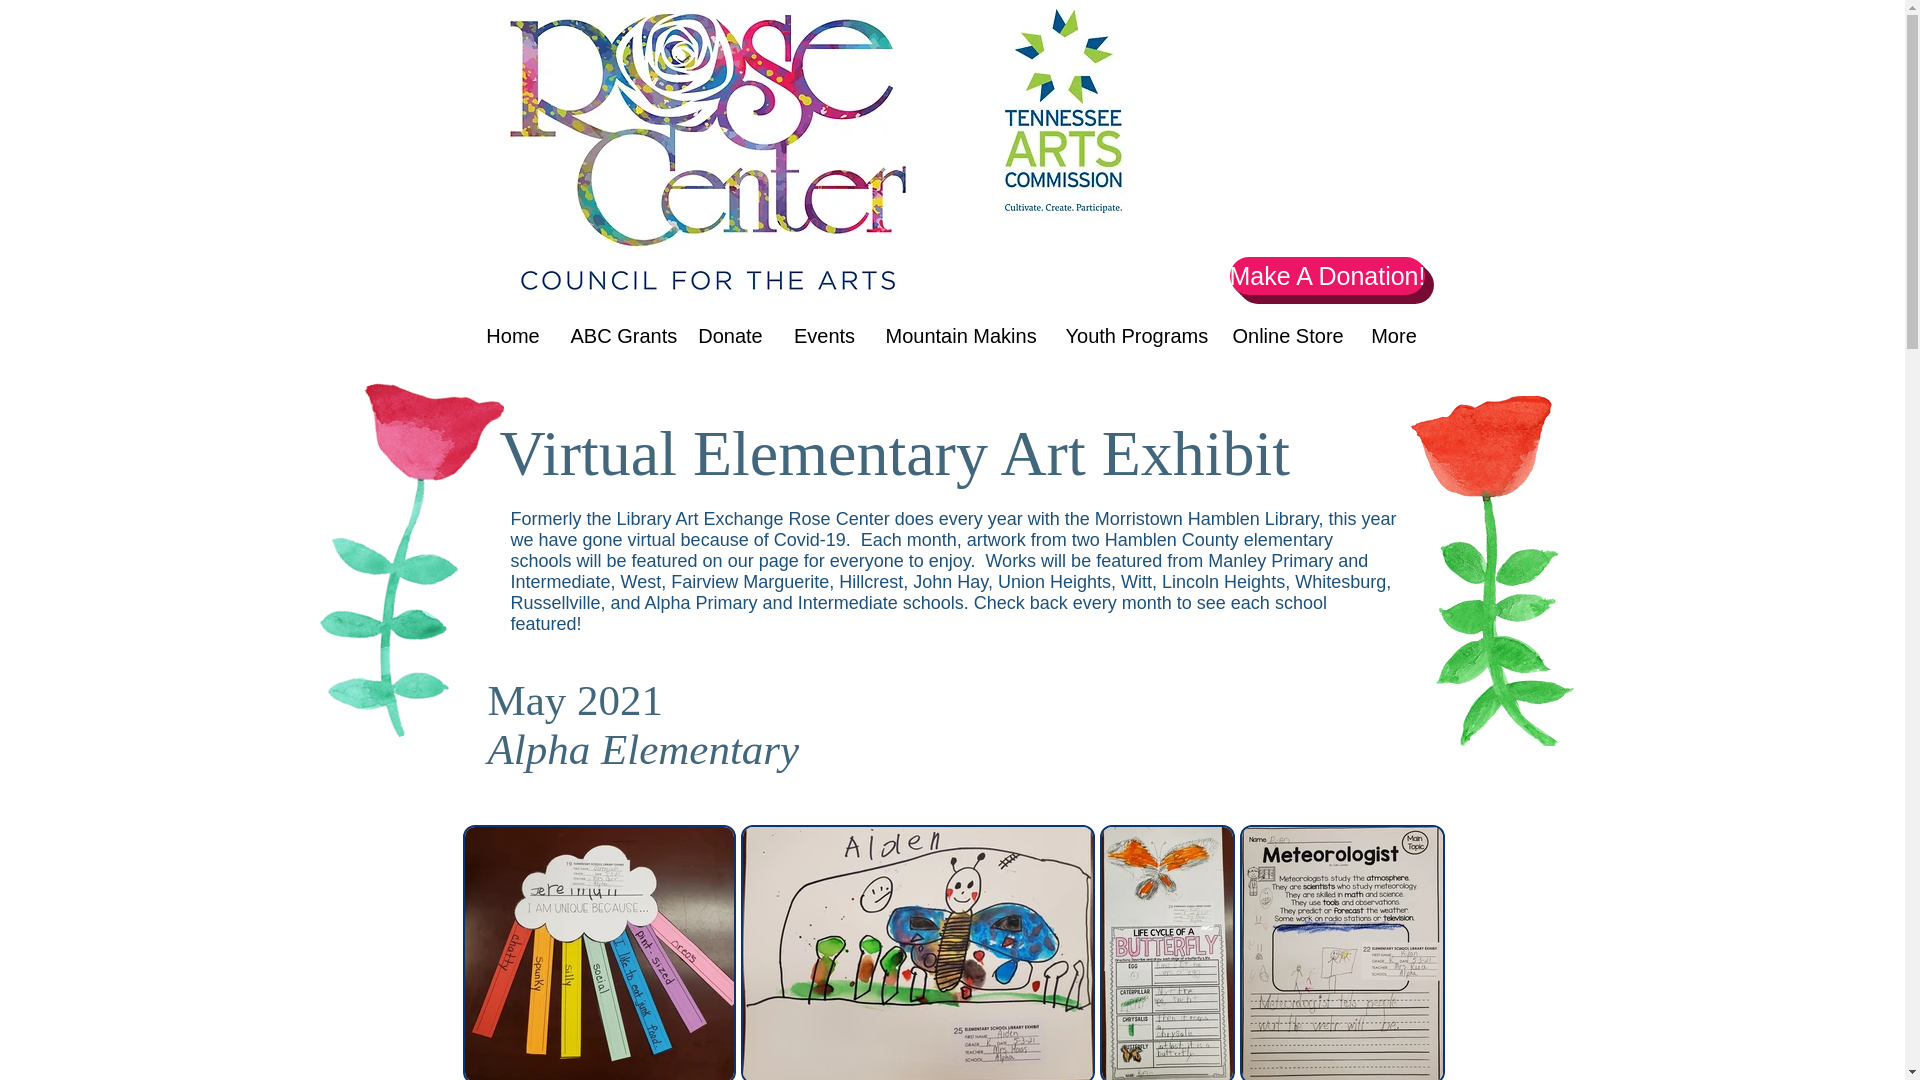 Image resolution: width=1920 pixels, height=1080 pixels. What do you see at coordinates (512, 336) in the screenshot?
I see `Home` at bounding box center [512, 336].